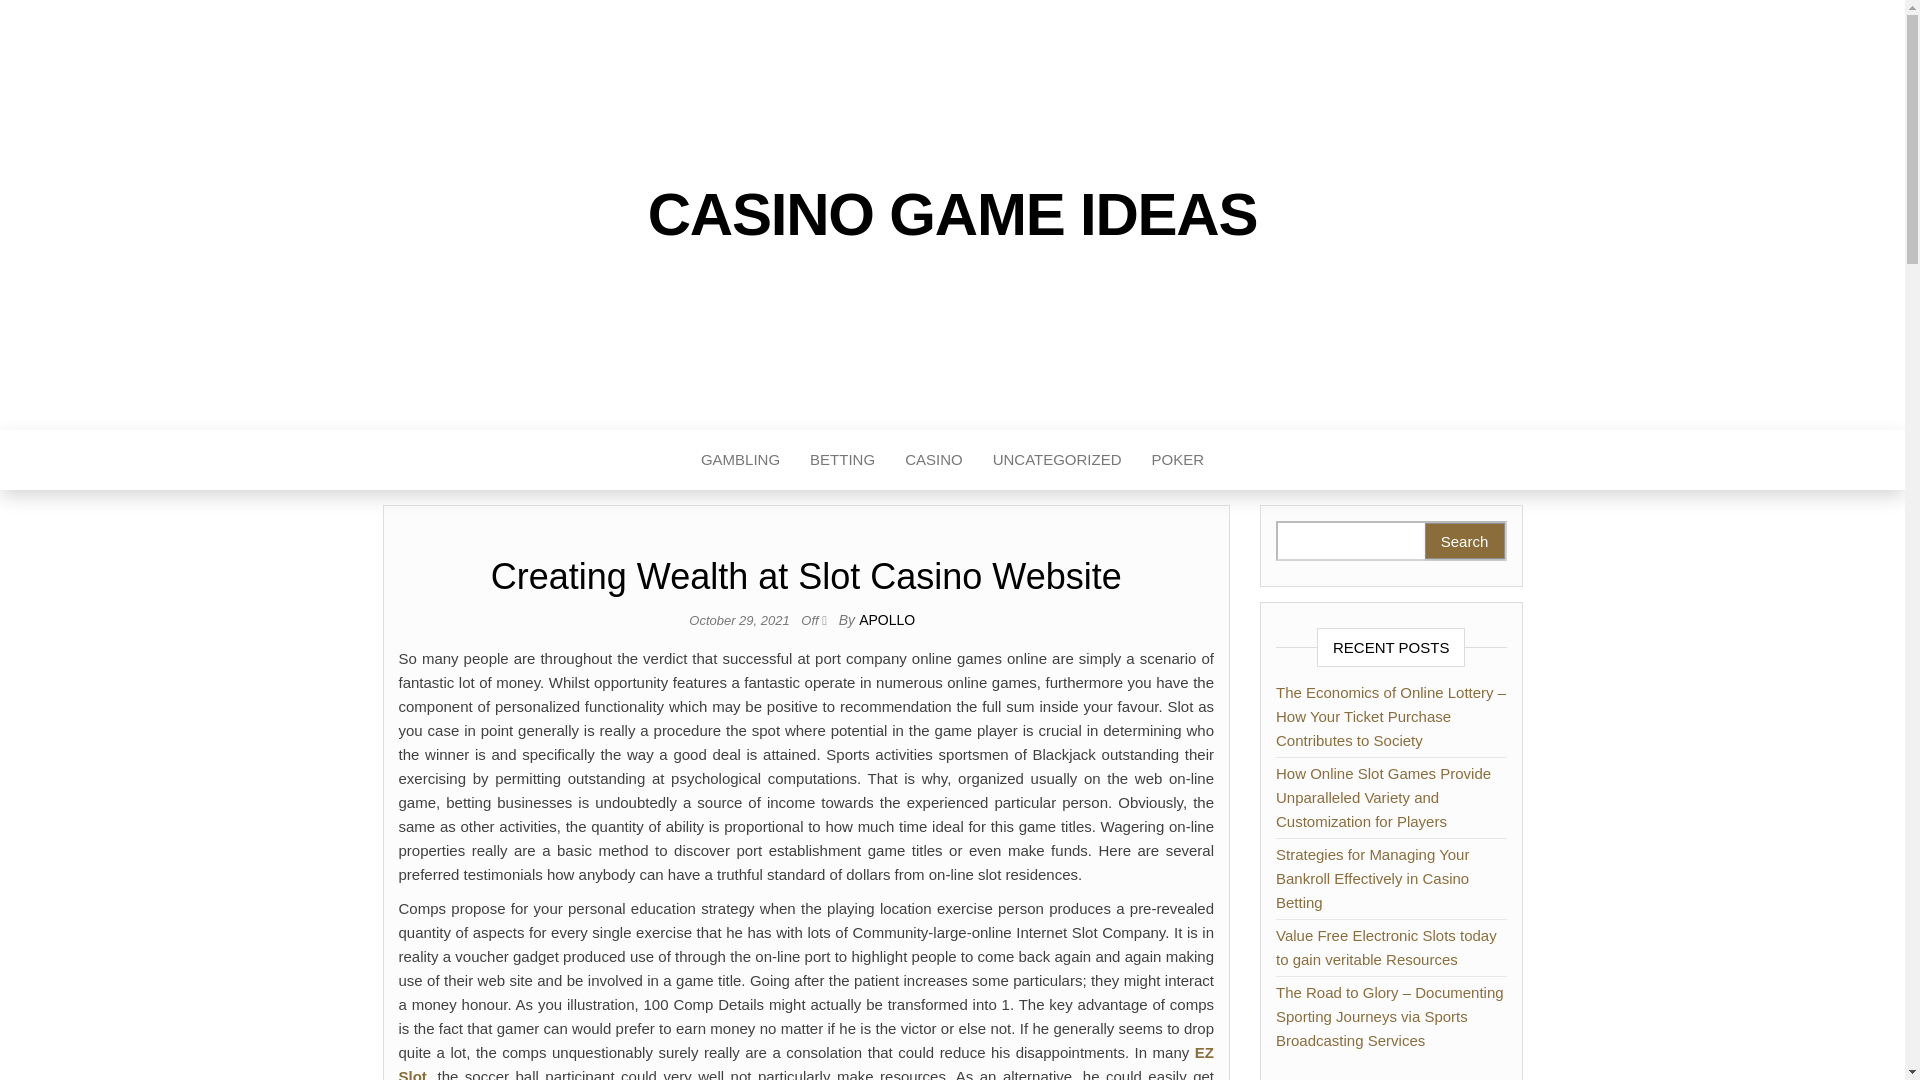 The width and height of the screenshot is (1920, 1080). I want to click on Uncategorized, so click(1056, 460).